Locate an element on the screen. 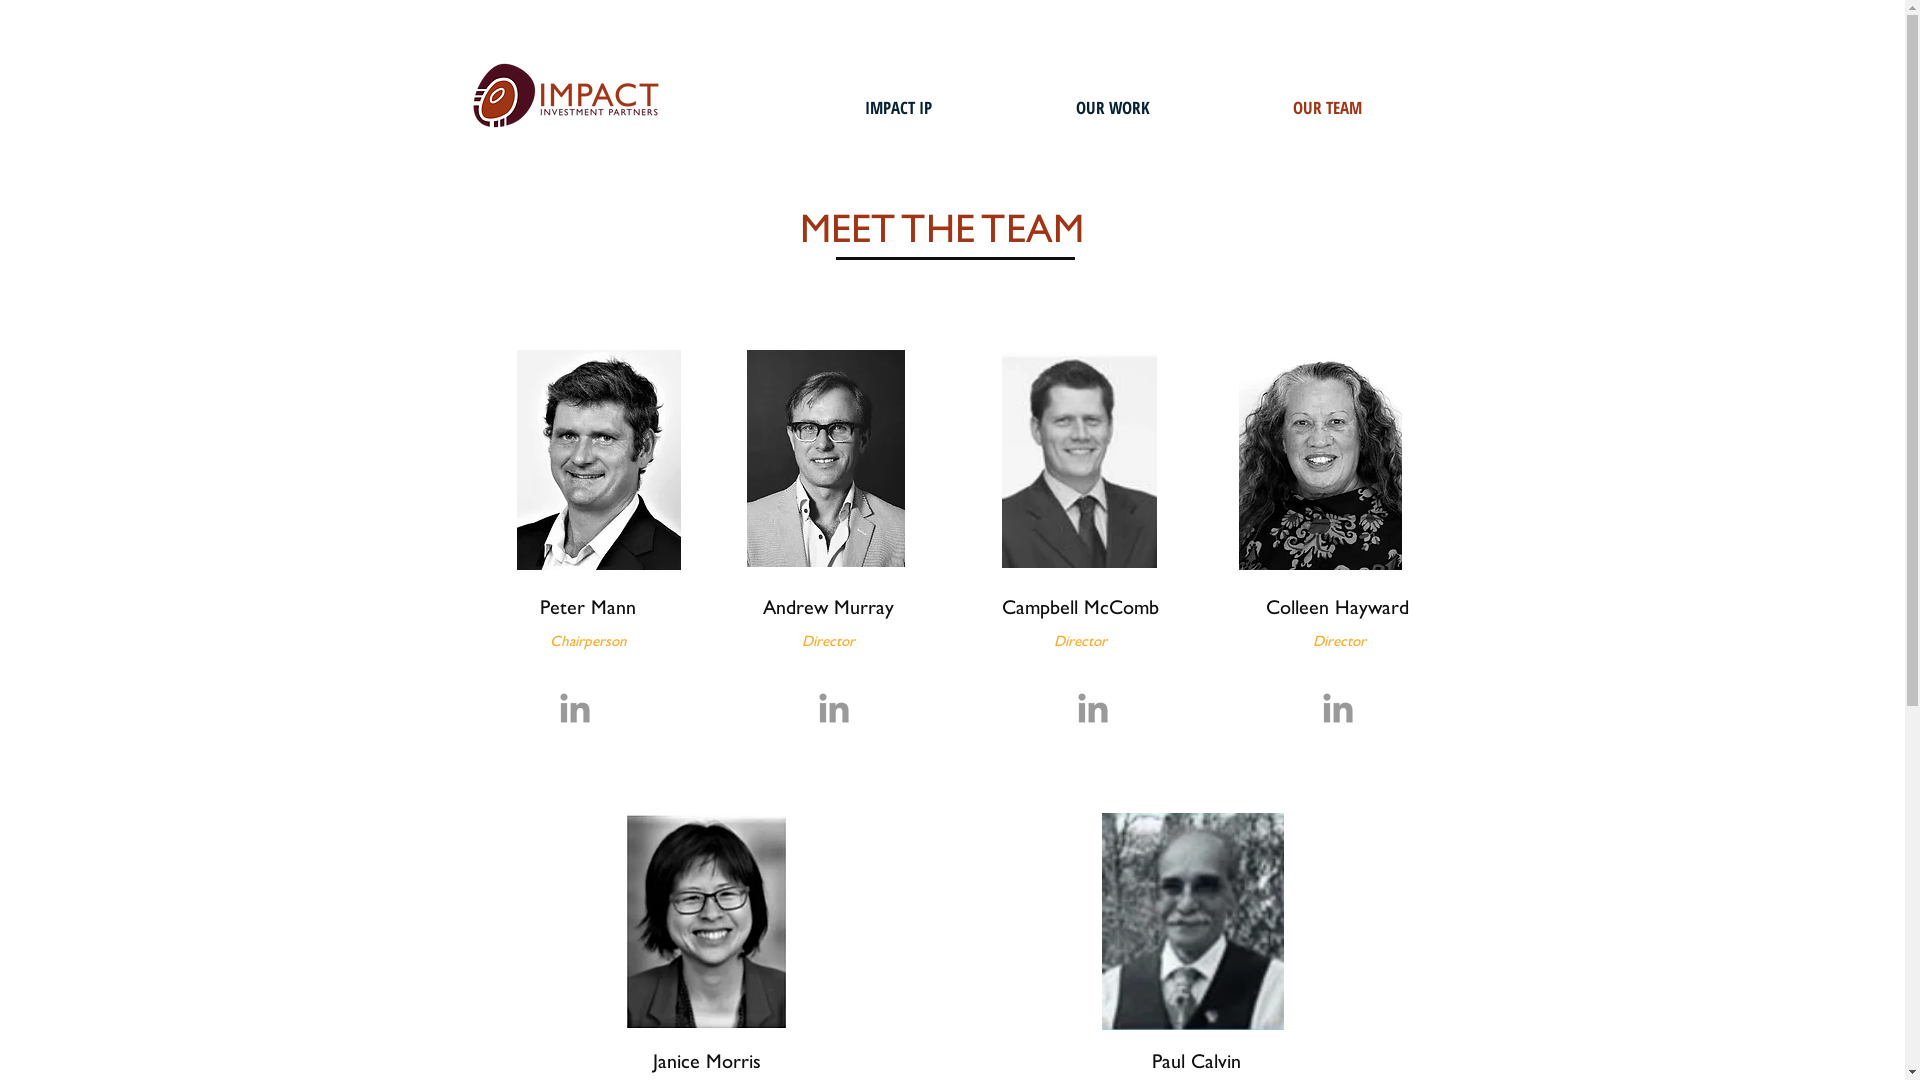 The width and height of the screenshot is (1920, 1080). ae43d1_f8e19c61e27e49d58965d0535b015ac6~mv2.png is located at coordinates (1193, 922).